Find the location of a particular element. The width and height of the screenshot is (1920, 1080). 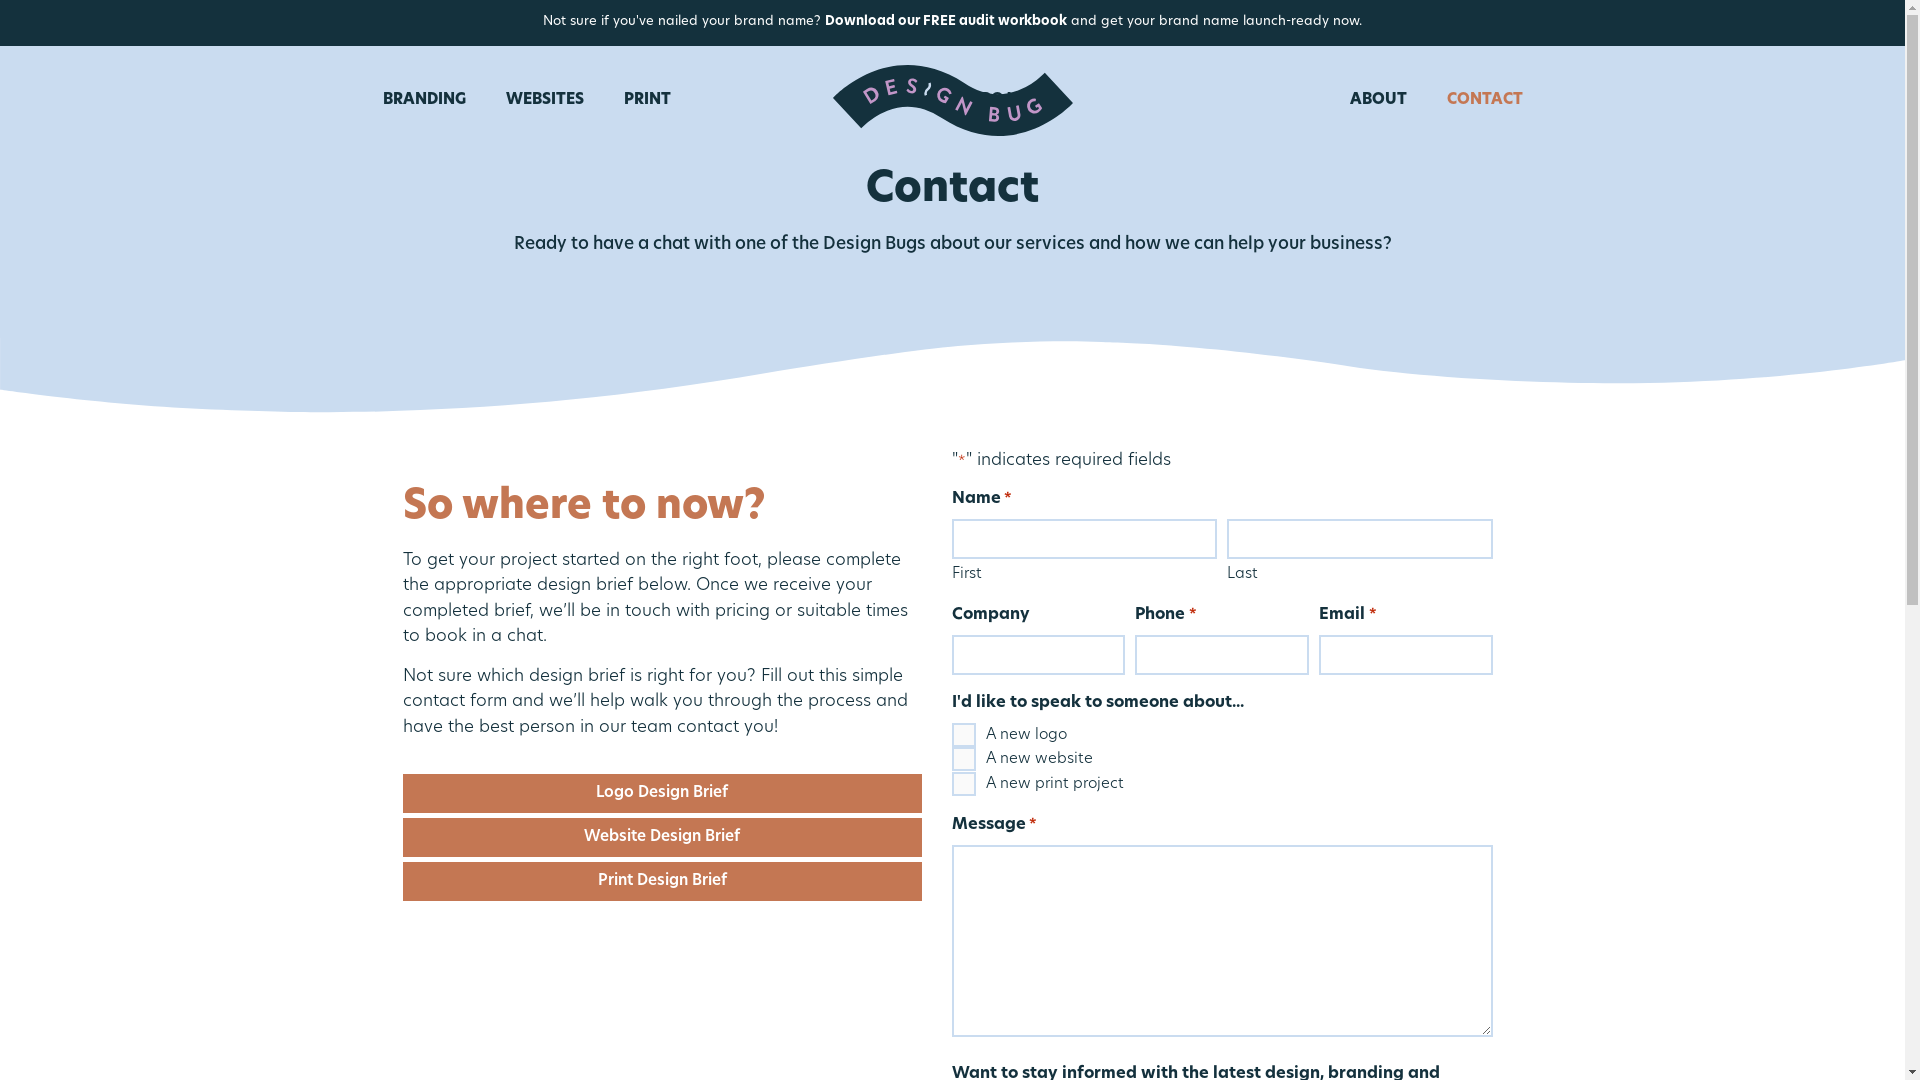

Print Design Brief is located at coordinates (662, 882).